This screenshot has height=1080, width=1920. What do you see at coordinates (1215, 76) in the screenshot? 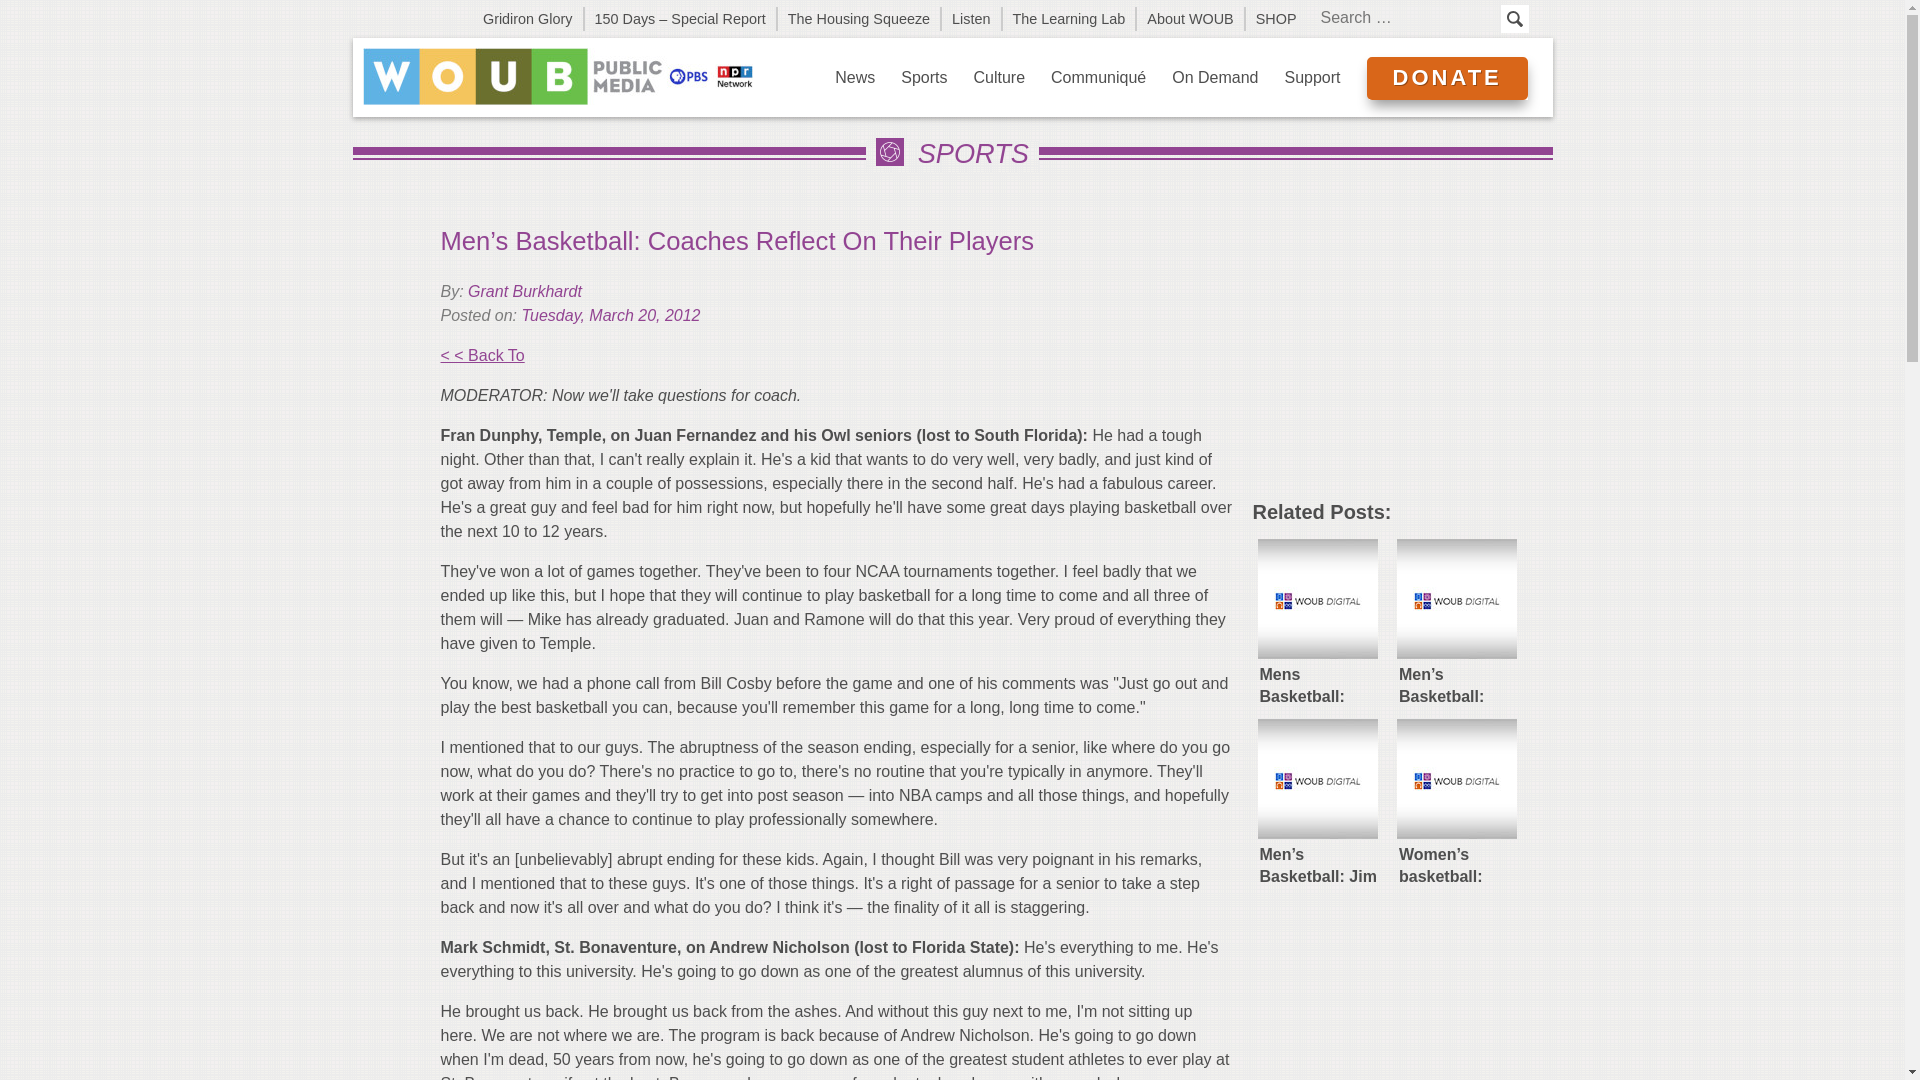
I see `On Demand` at bounding box center [1215, 76].